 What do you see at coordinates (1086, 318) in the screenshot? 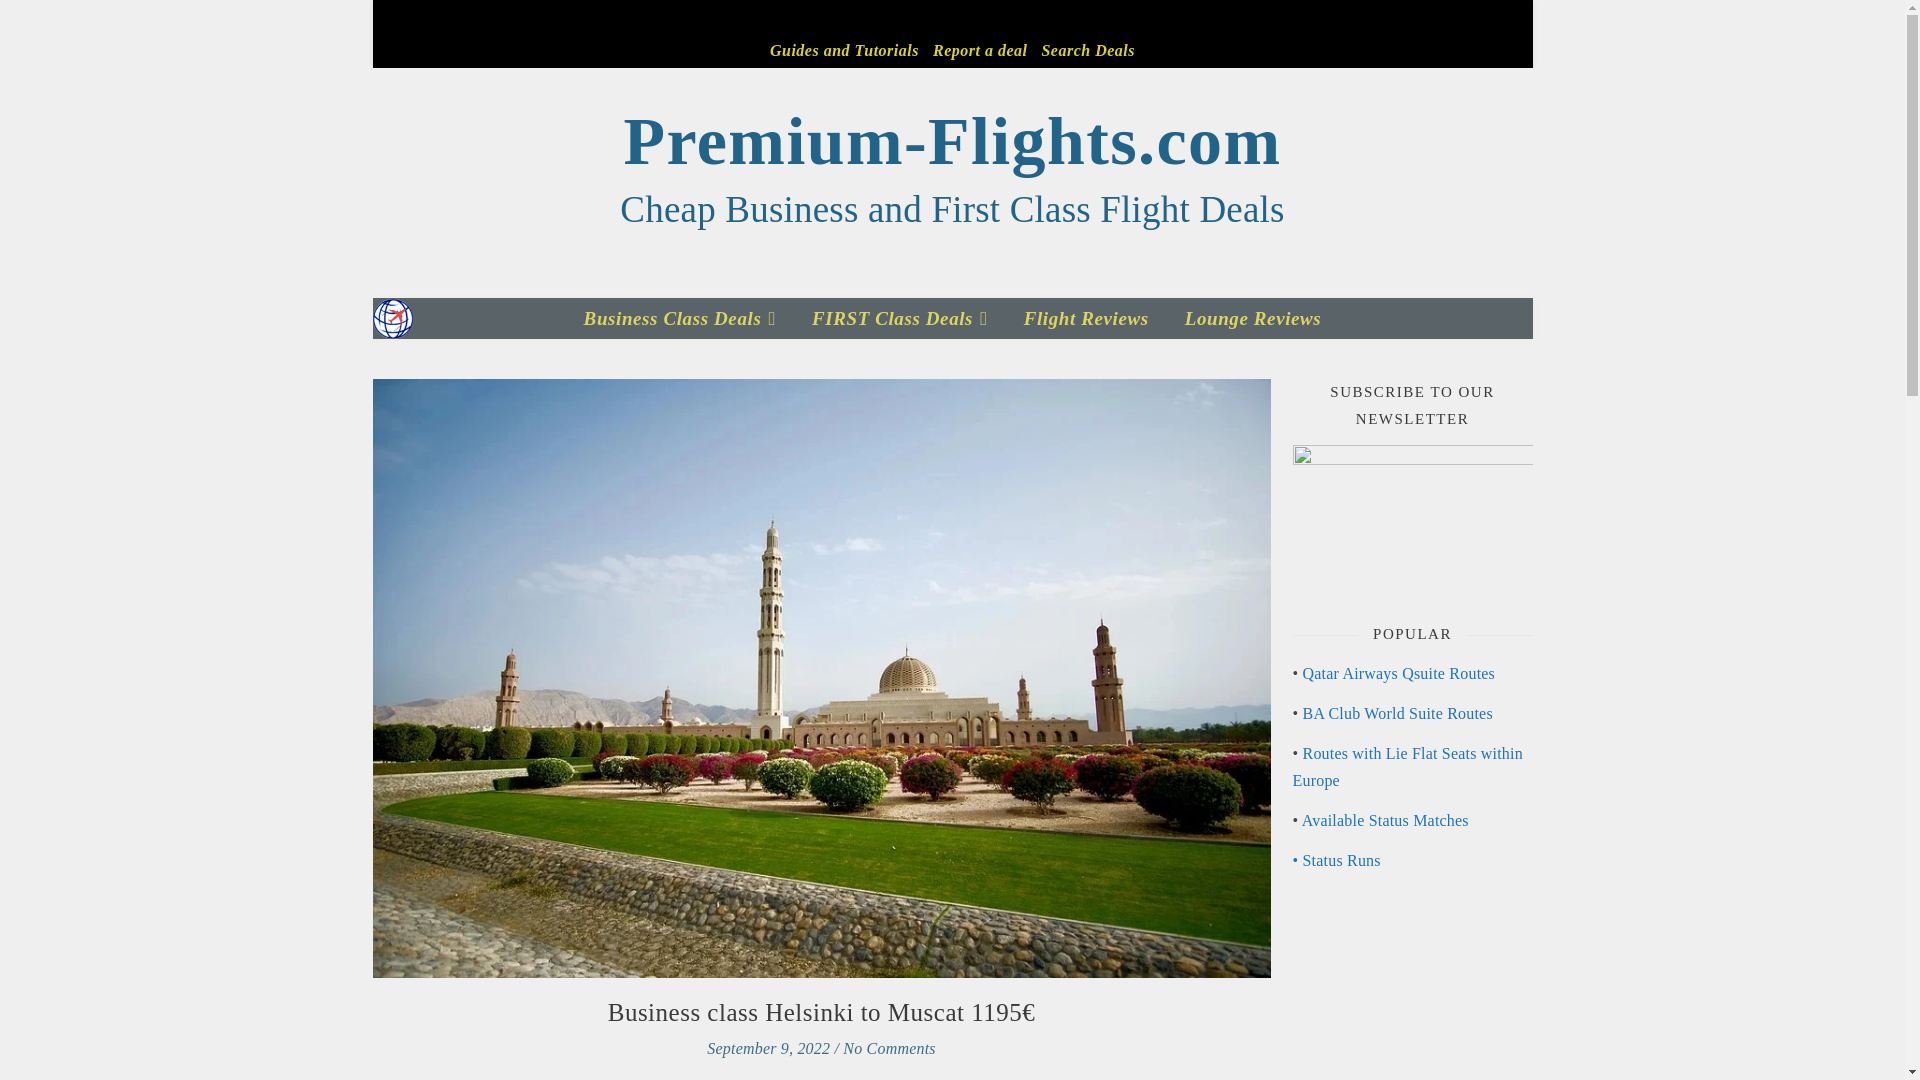
I see `Flight Reviews` at bounding box center [1086, 318].